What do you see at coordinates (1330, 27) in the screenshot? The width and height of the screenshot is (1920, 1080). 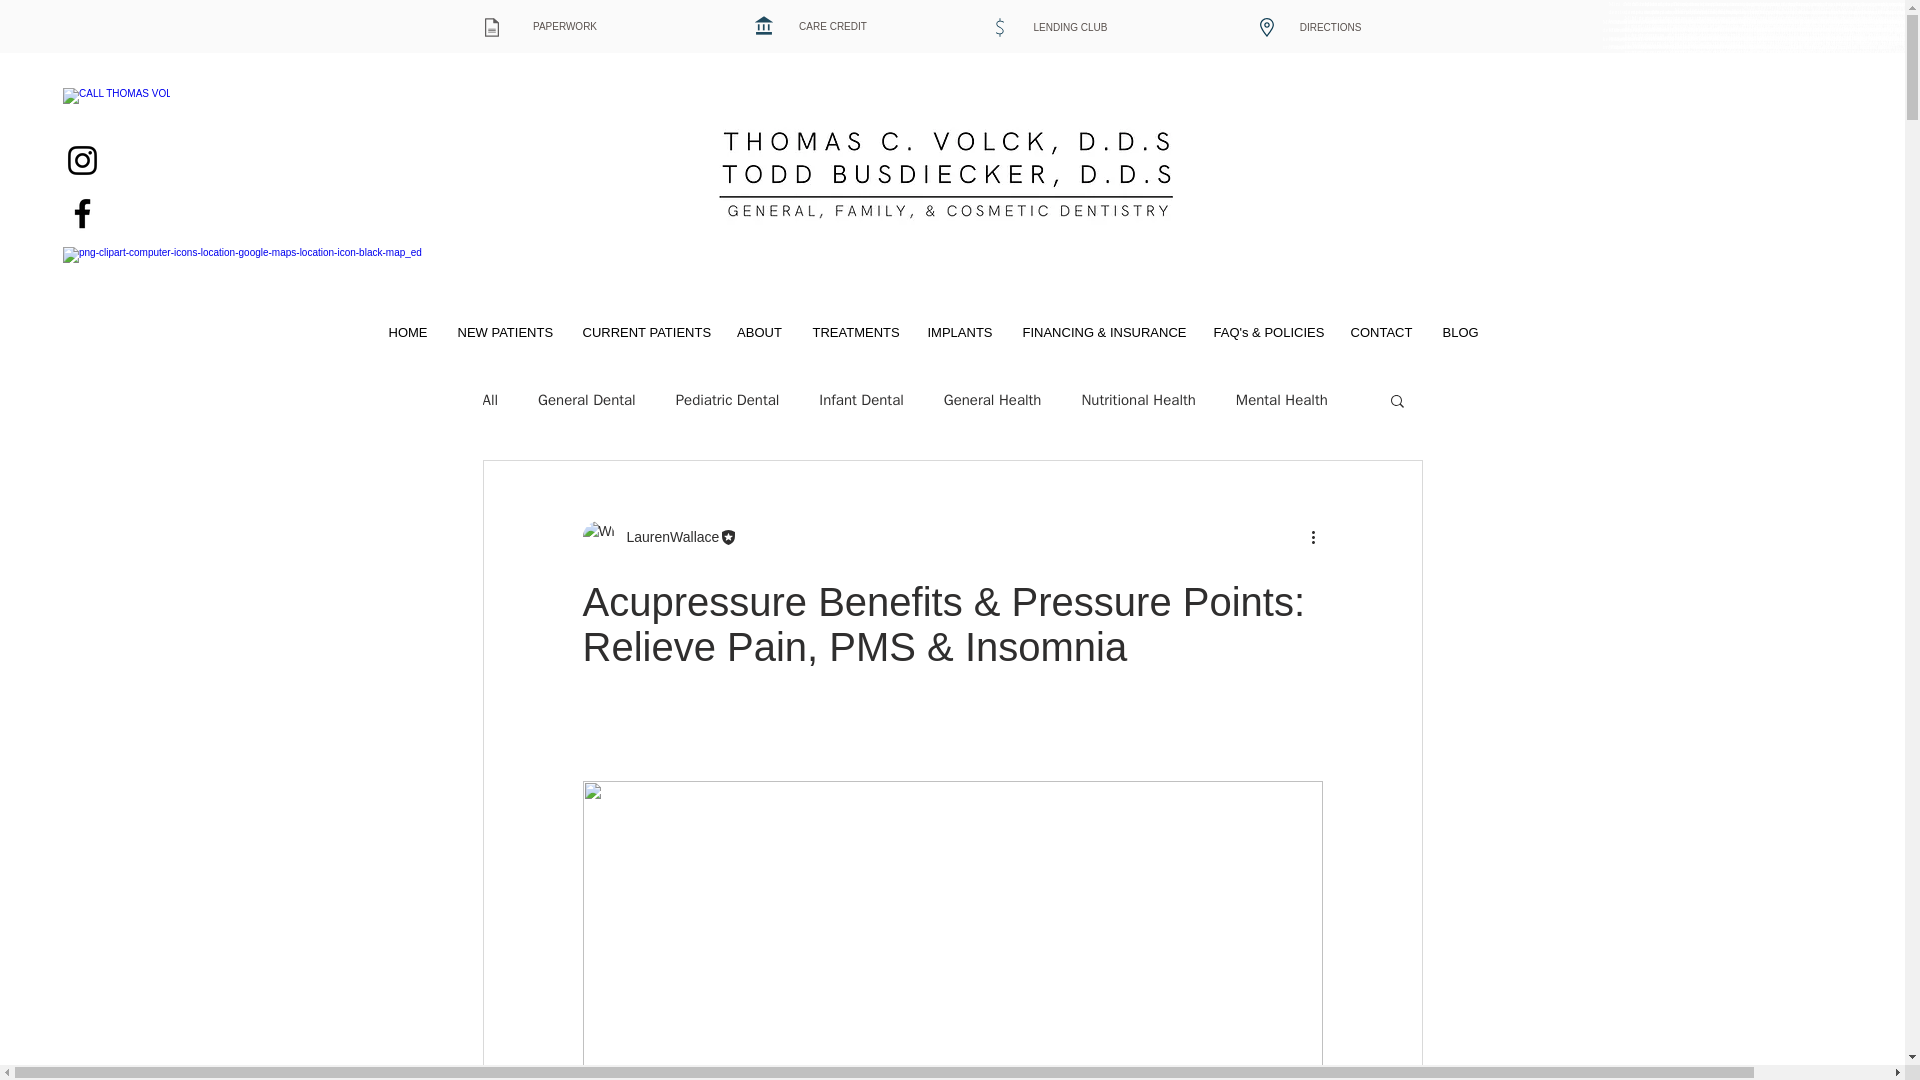 I see `DIRECTIONS` at bounding box center [1330, 27].